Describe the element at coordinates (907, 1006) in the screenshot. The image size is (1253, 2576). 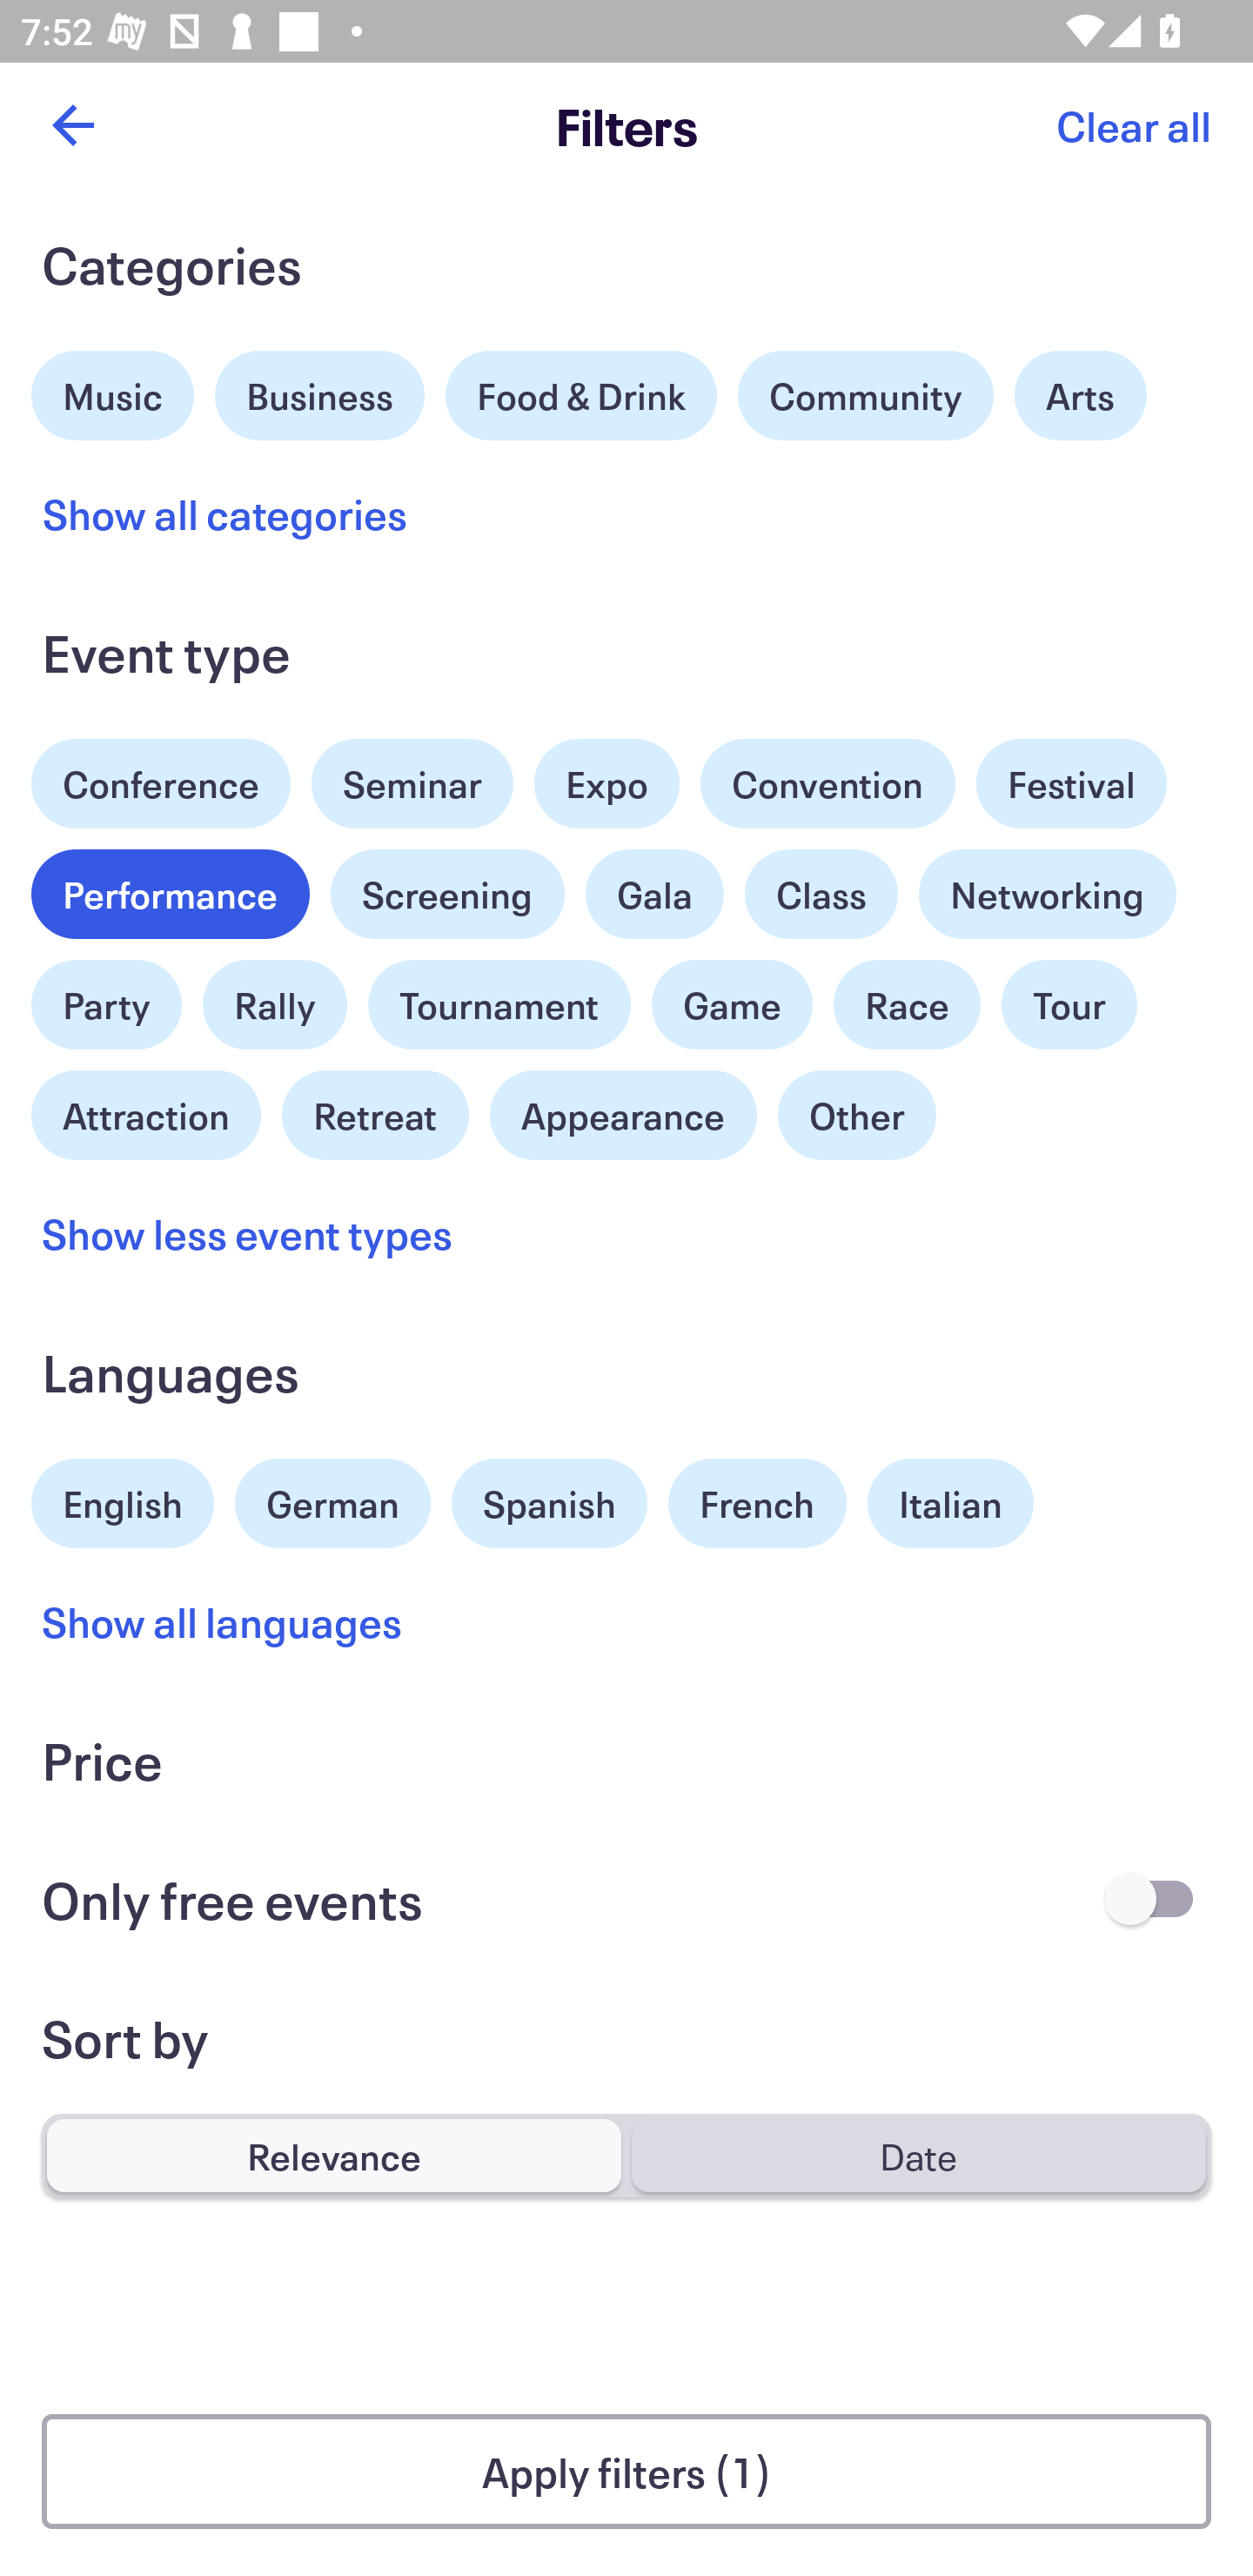
I see `Race` at that location.